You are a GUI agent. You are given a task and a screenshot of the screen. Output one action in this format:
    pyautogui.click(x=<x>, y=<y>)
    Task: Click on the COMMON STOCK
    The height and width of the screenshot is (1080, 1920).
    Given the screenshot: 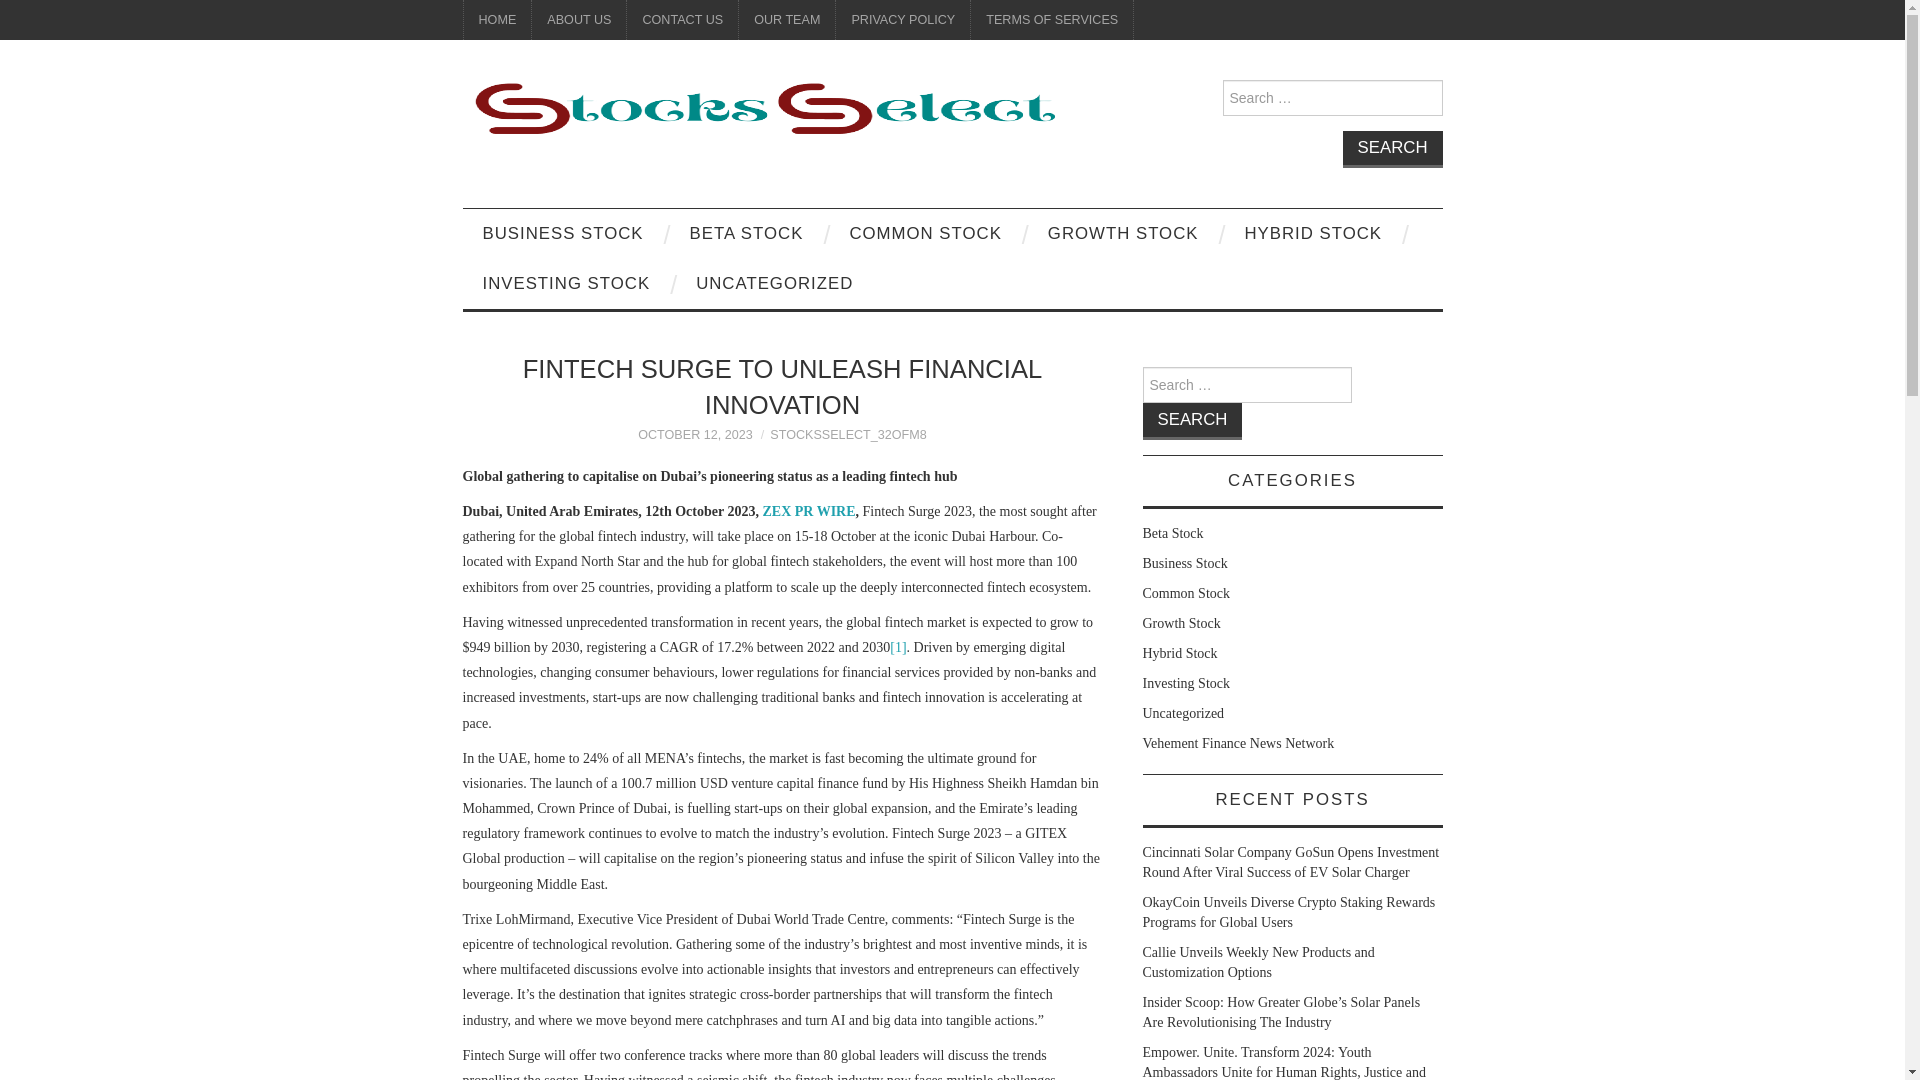 What is the action you would take?
    pyautogui.click(x=925, y=234)
    